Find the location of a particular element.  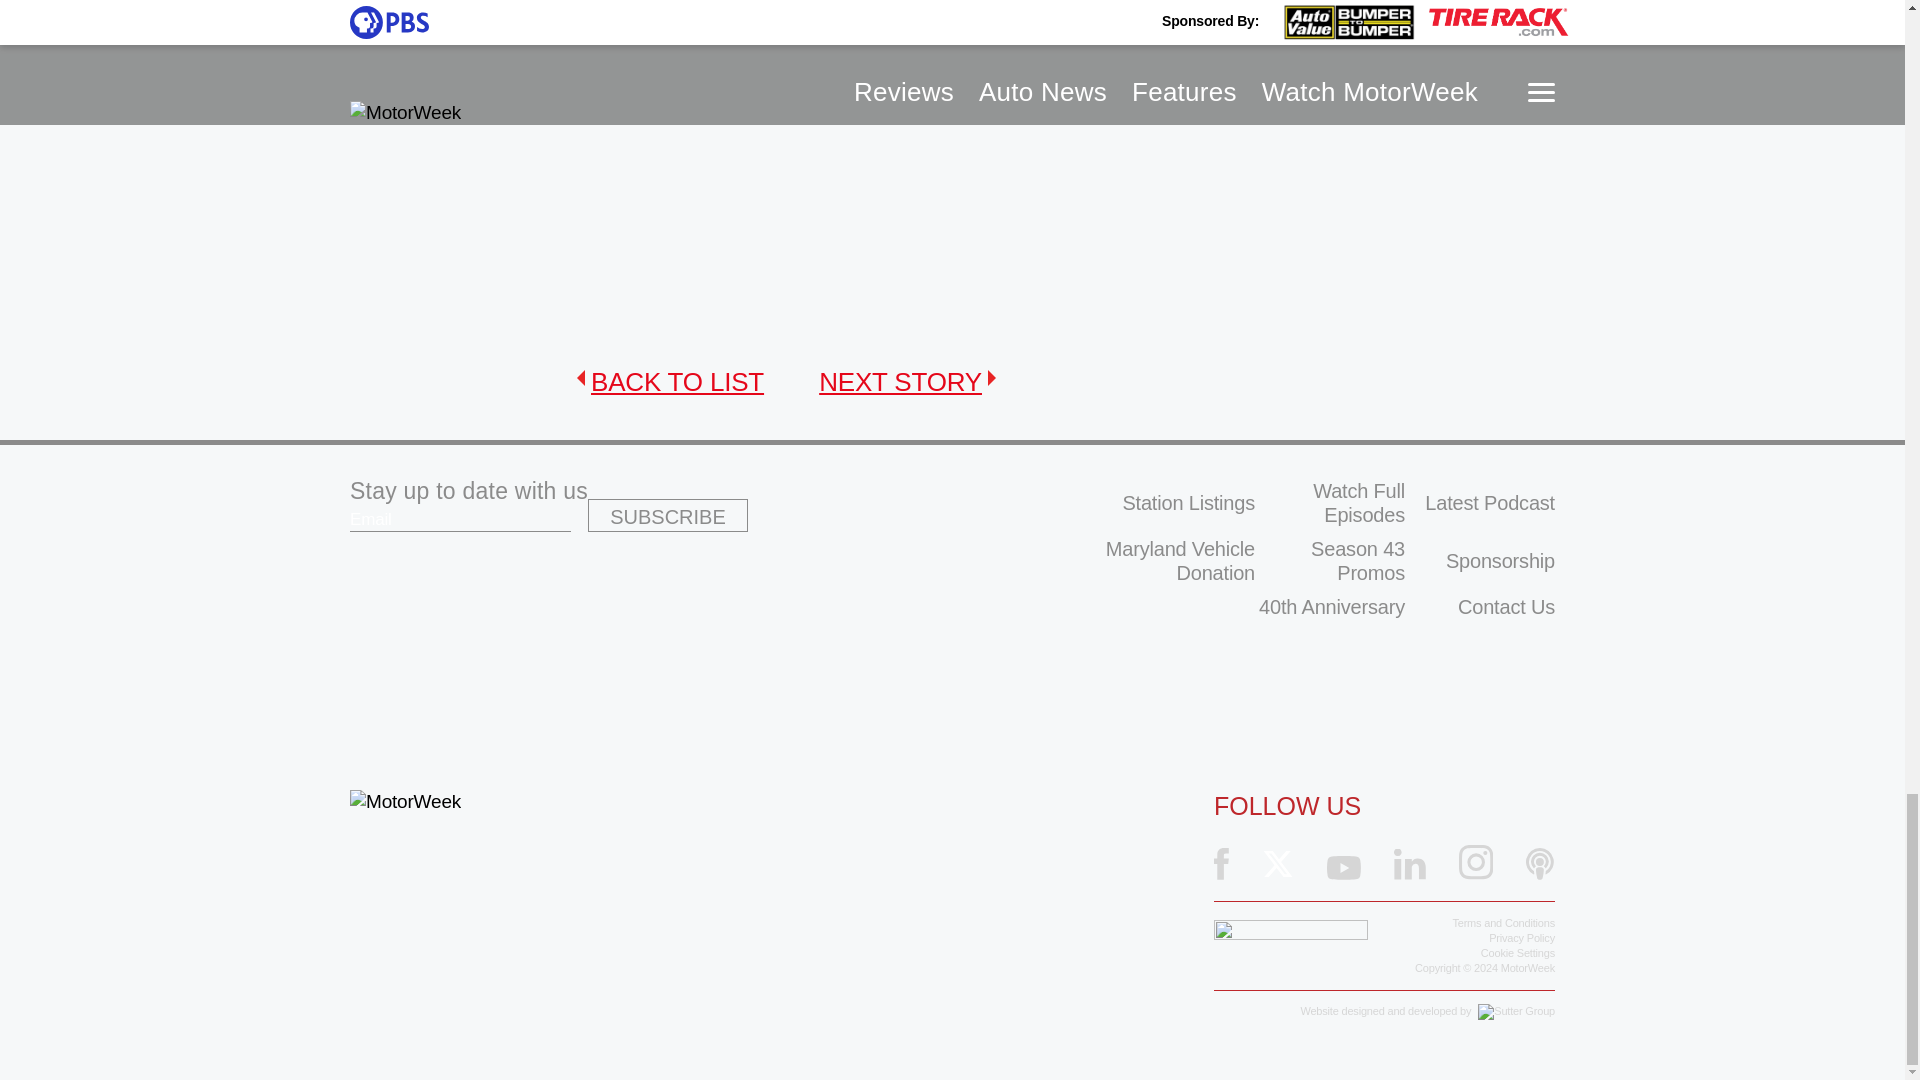

Subscribe is located at coordinates (668, 515).